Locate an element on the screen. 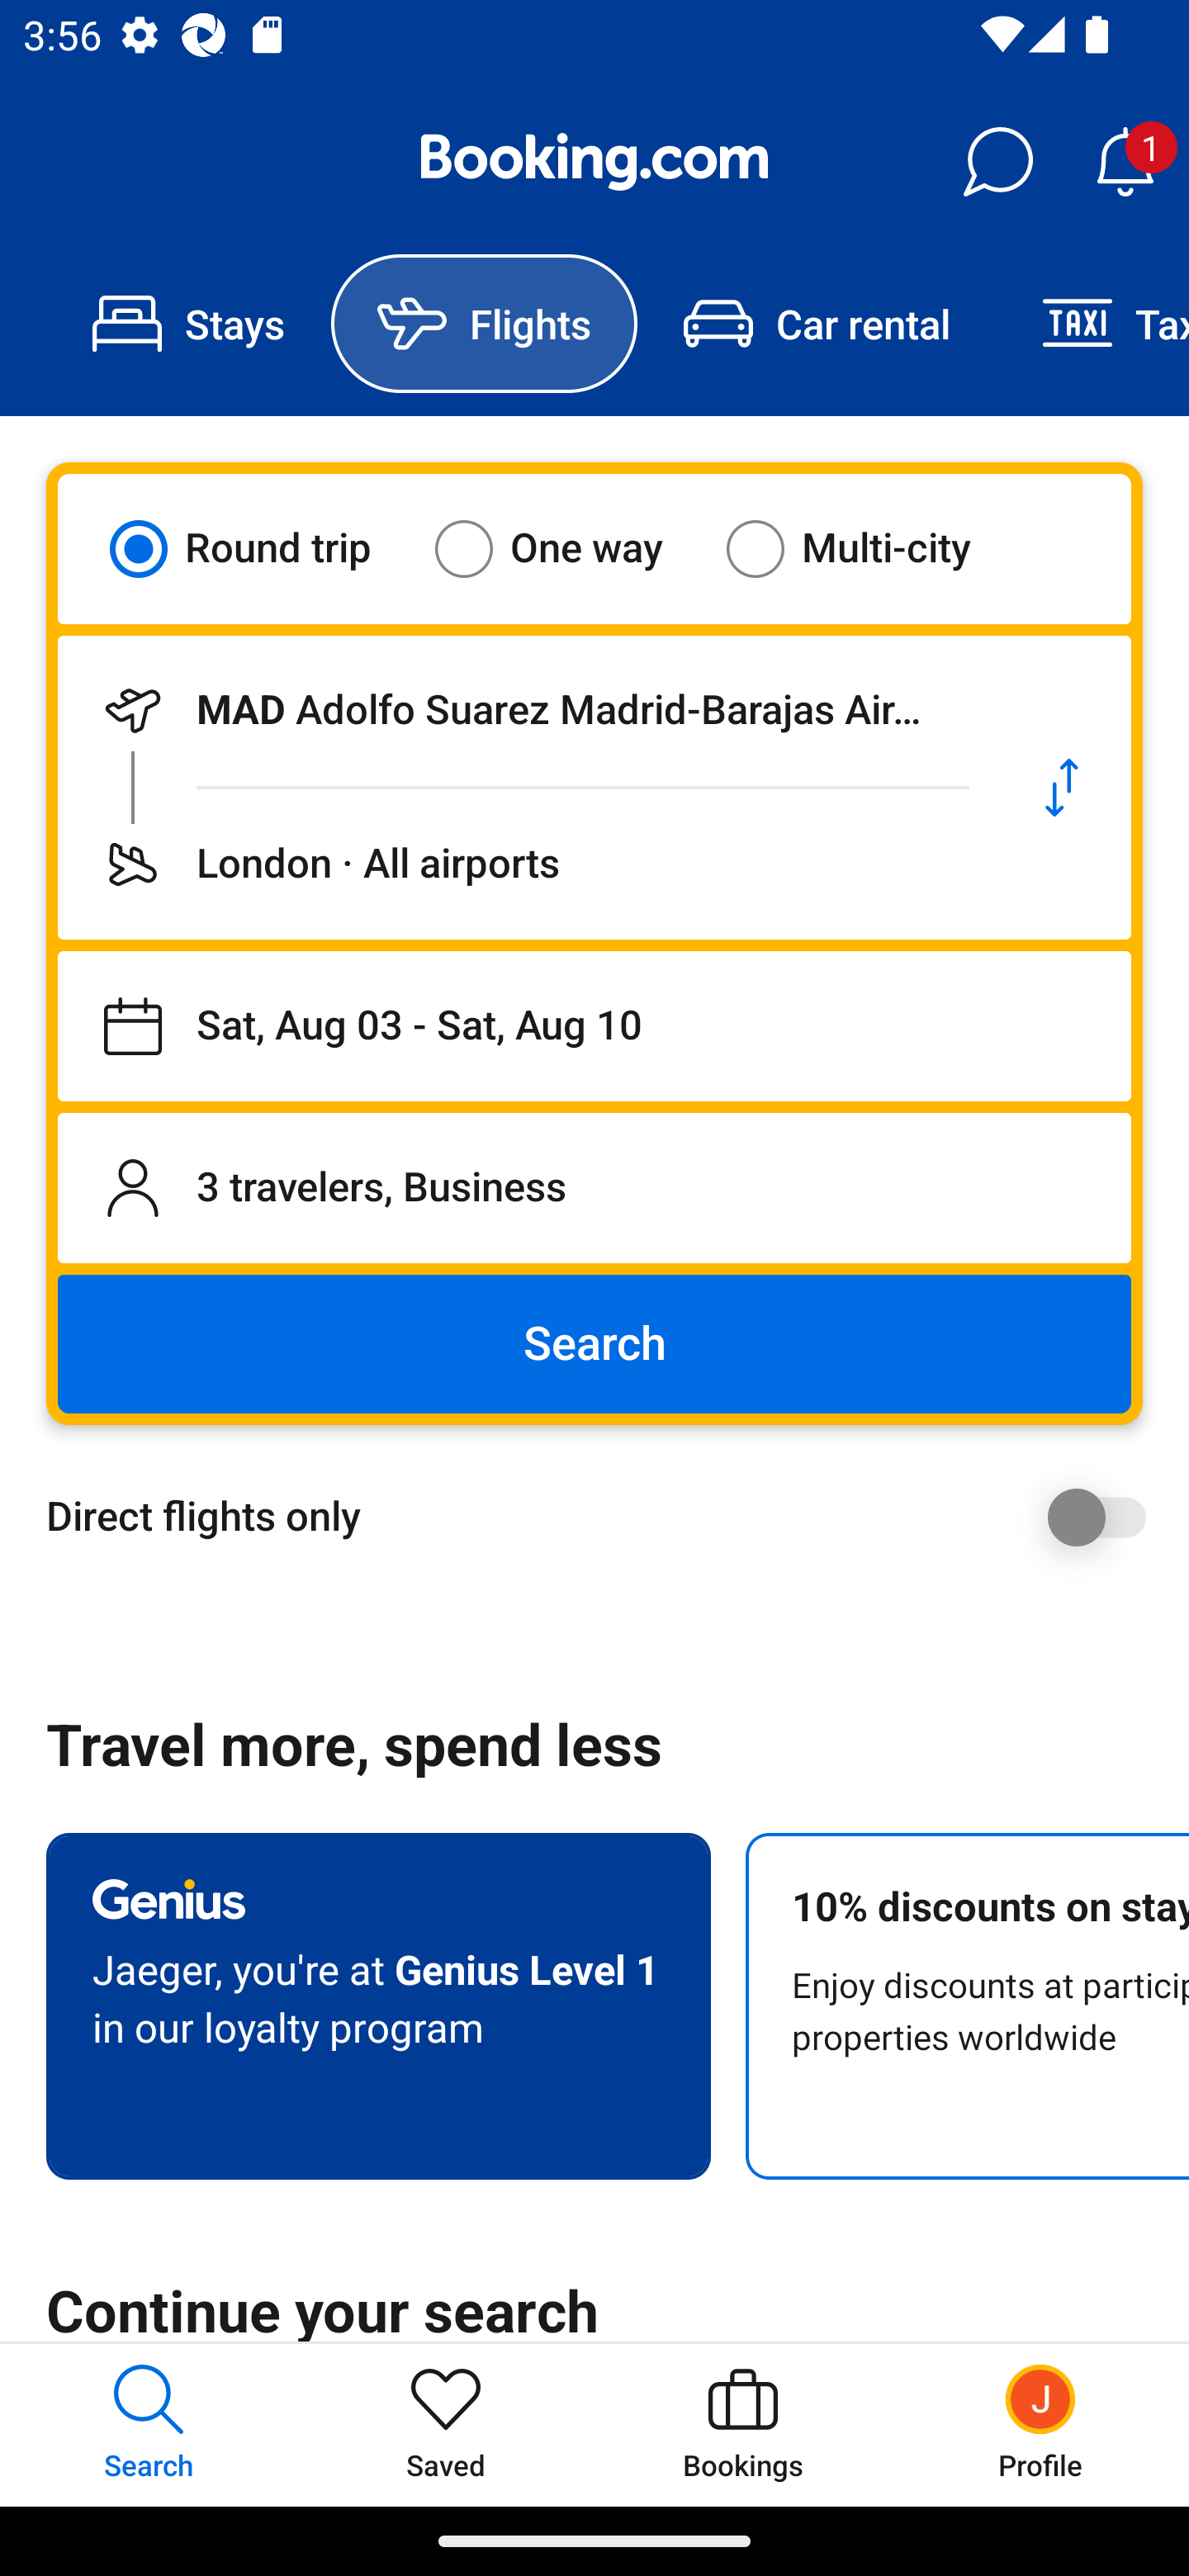 The image size is (1189, 2576). Departing on Sat, Aug 03, returning on Sat, Aug 10 is located at coordinates (594, 1026).